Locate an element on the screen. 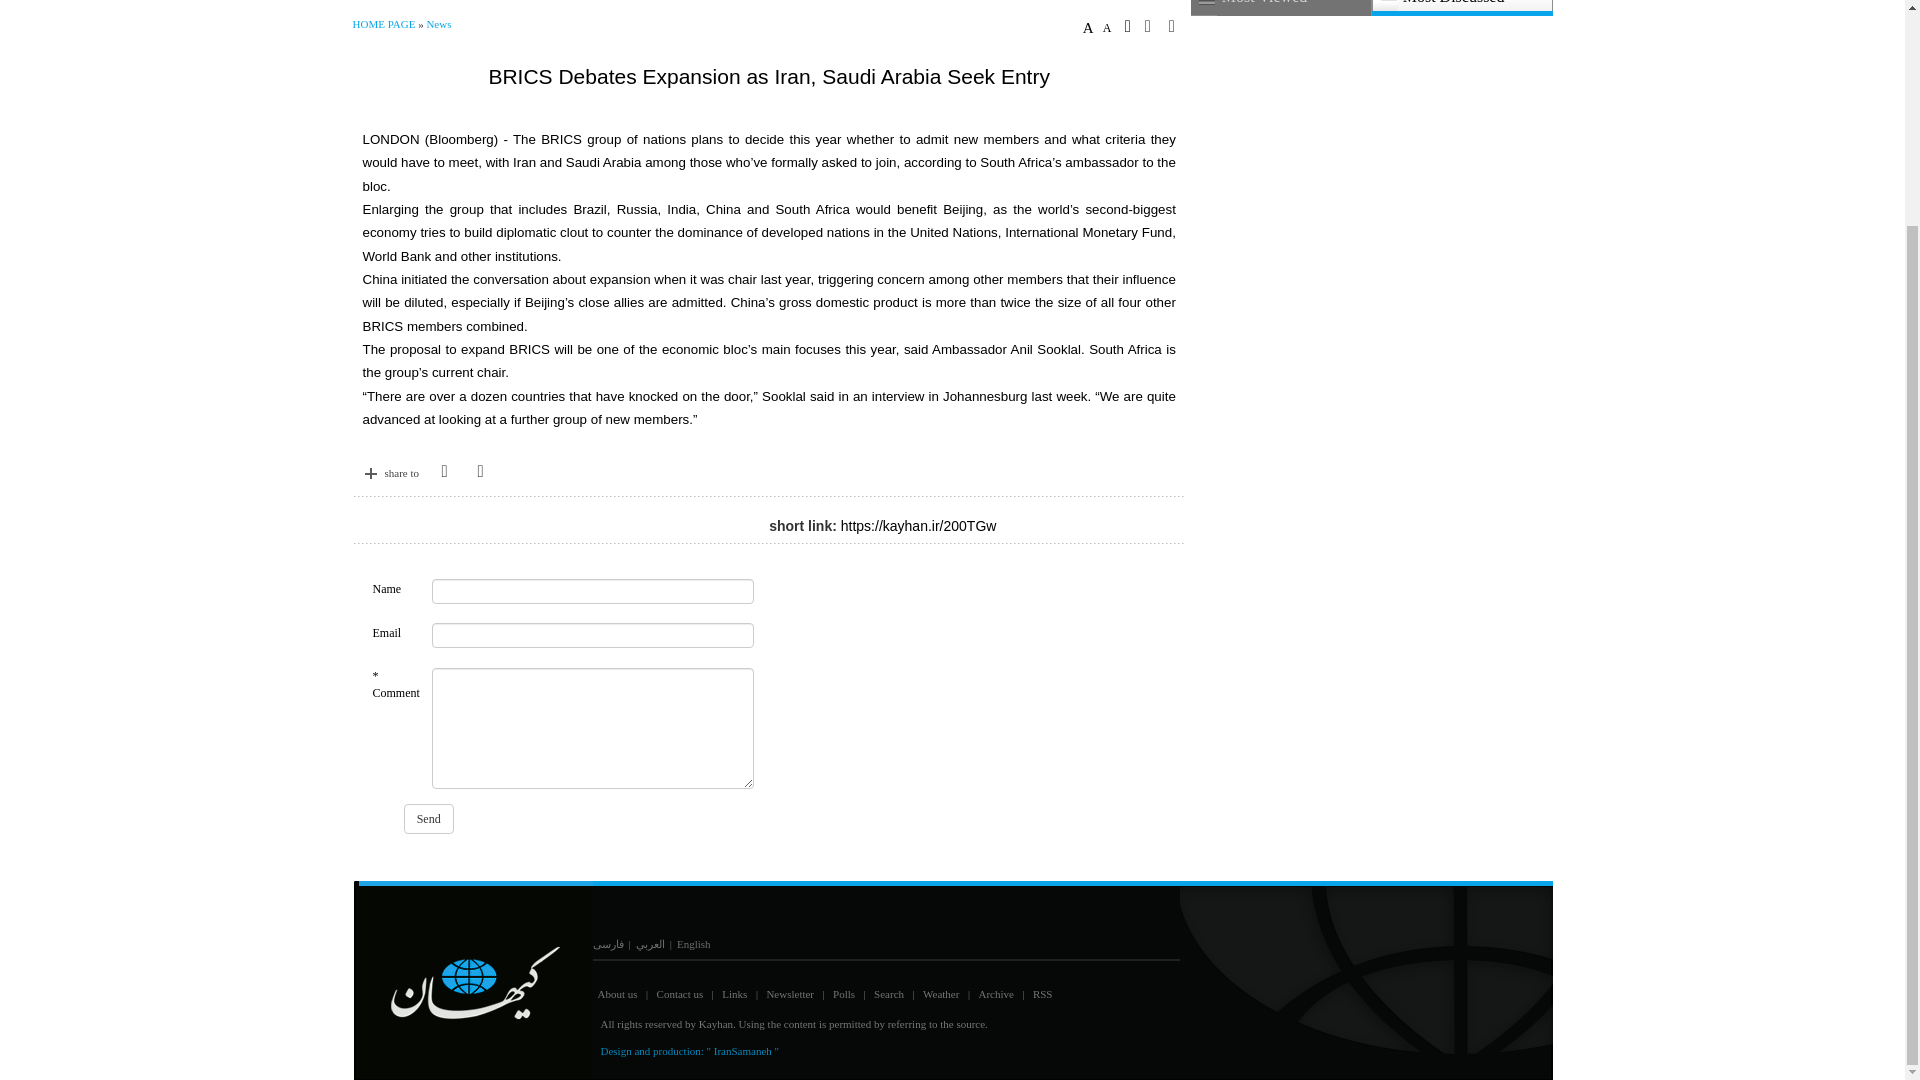 This screenshot has height=1080, width=1920. Email is located at coordinates (480, 489).